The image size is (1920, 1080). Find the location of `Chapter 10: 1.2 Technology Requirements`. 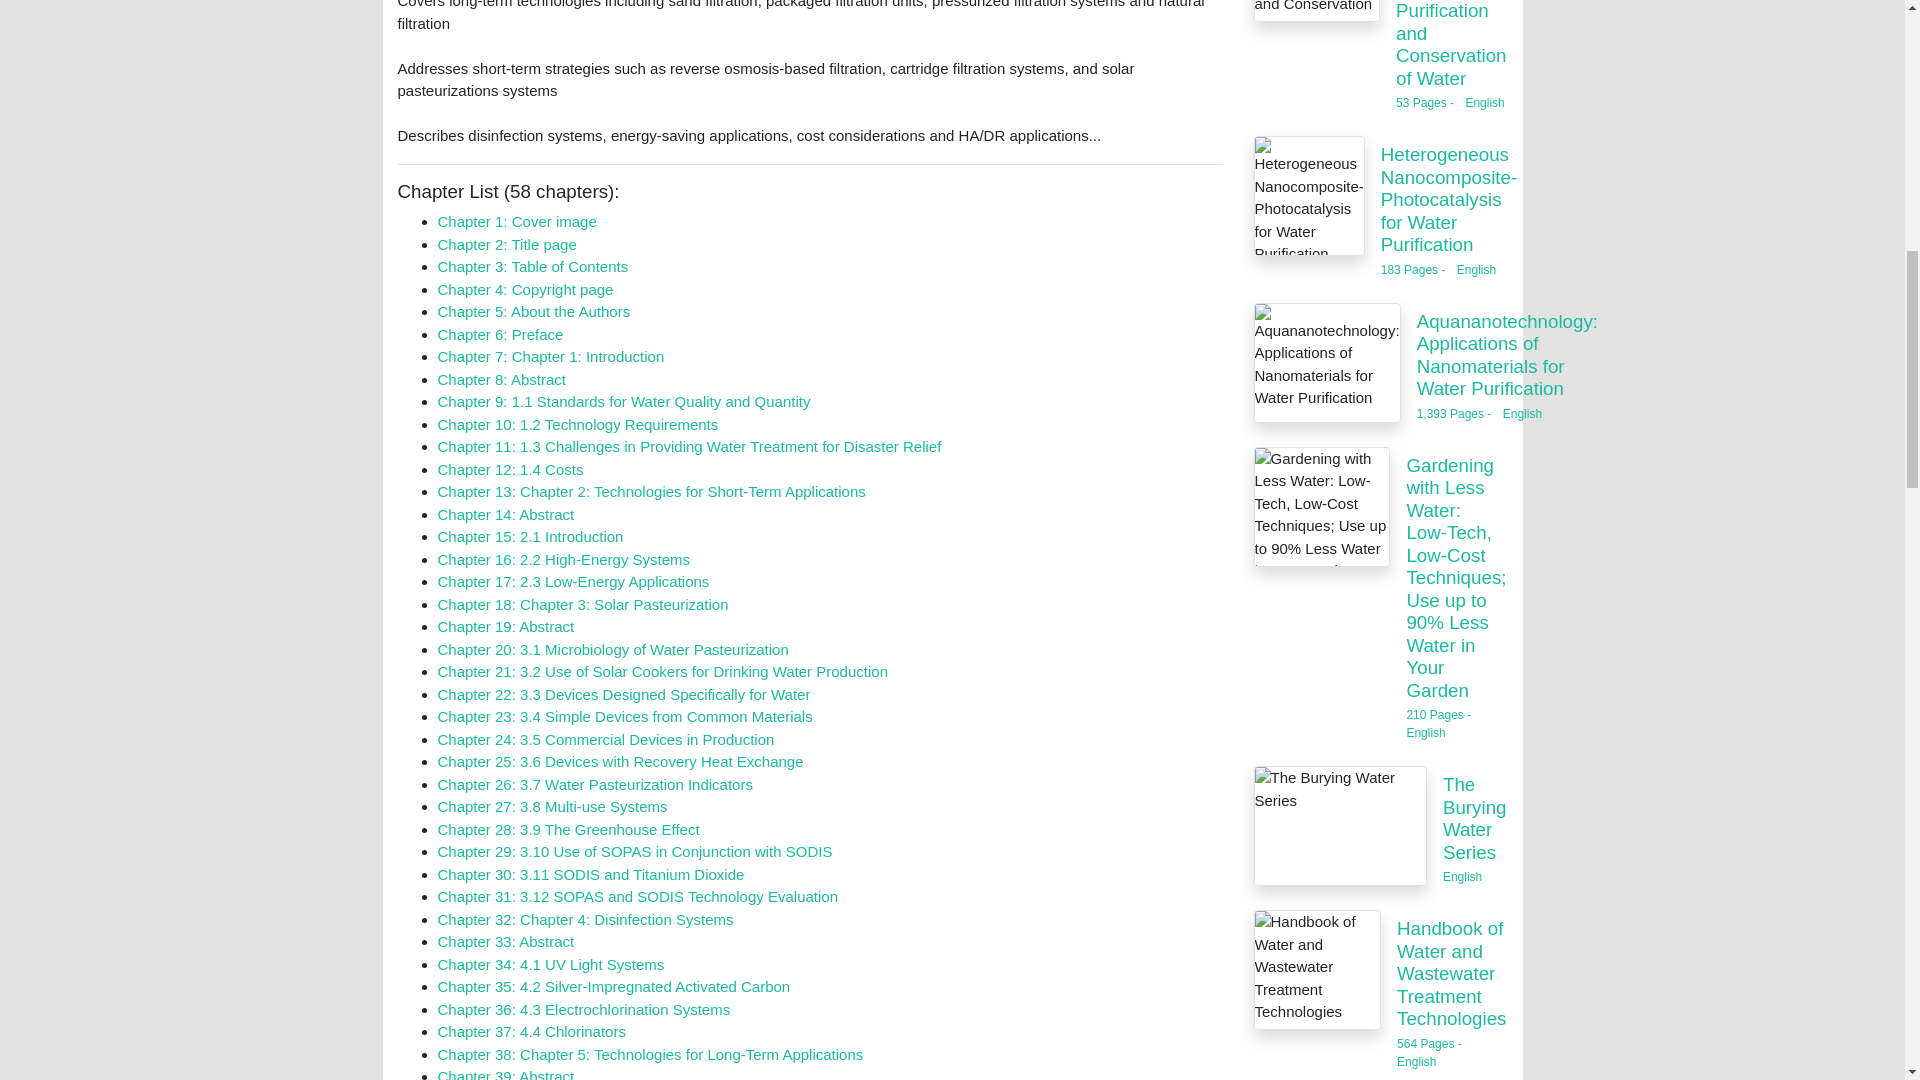

Chapter 10: 1.2 Technology Requirements is located at coordinates (578, 424).